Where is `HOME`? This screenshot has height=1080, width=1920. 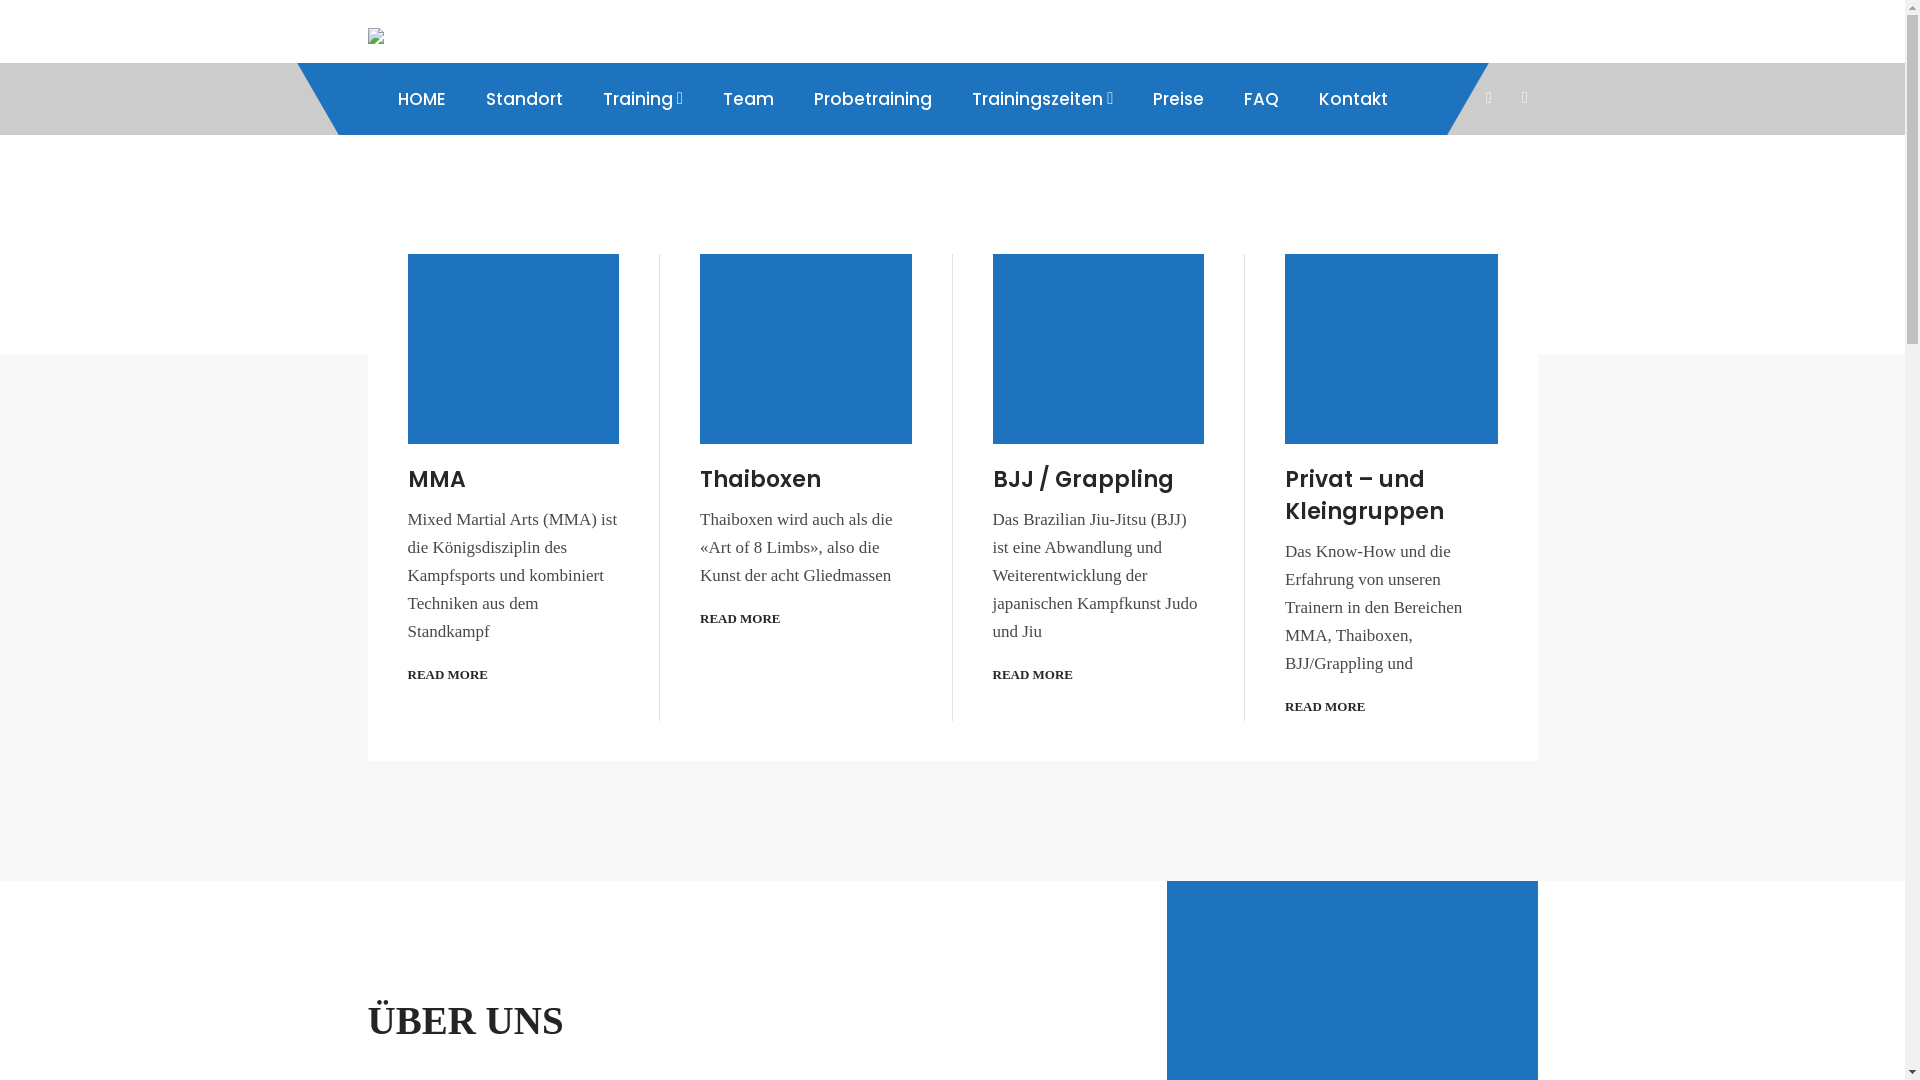
HOME is located at coordinates (422, 99).